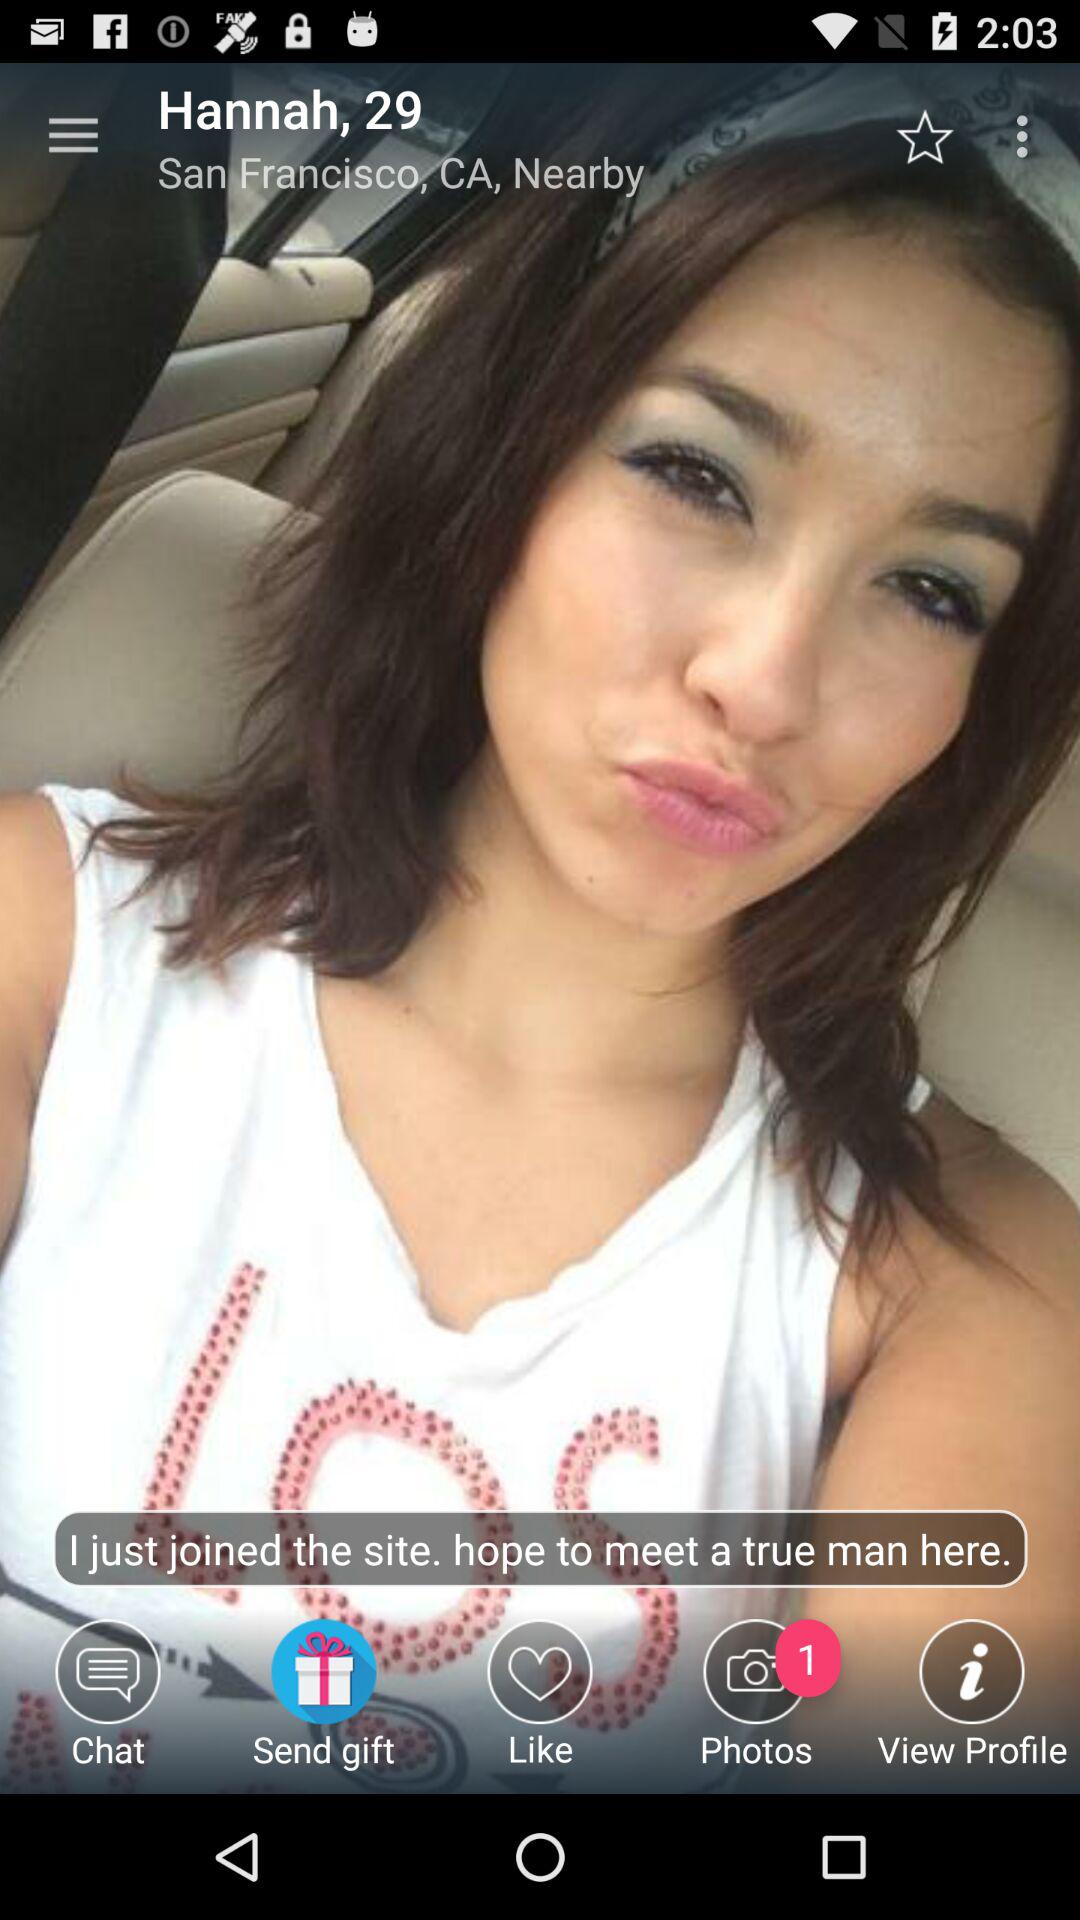 This screenshot has width=1080, height=1920. I want to click on select the item below i just joined, so click(756, 1706).